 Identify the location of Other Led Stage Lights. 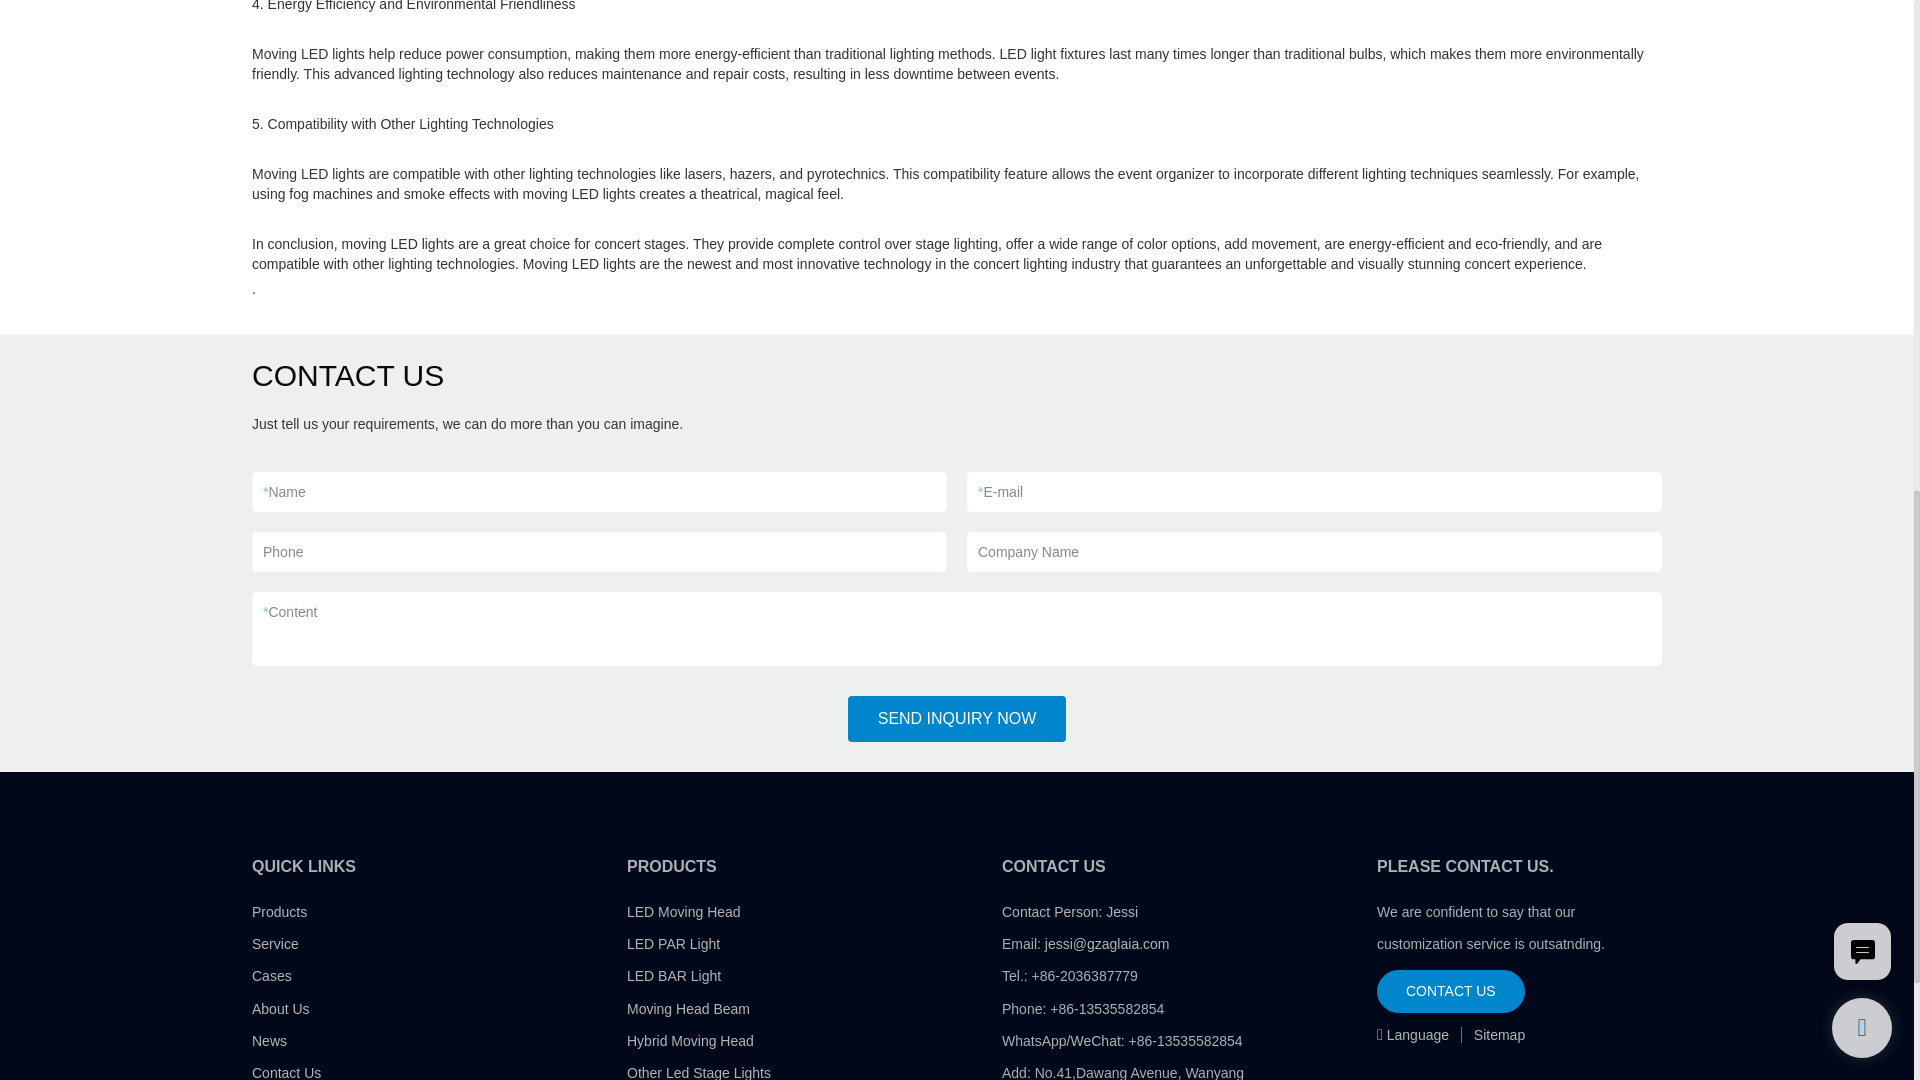
(699, 1072).